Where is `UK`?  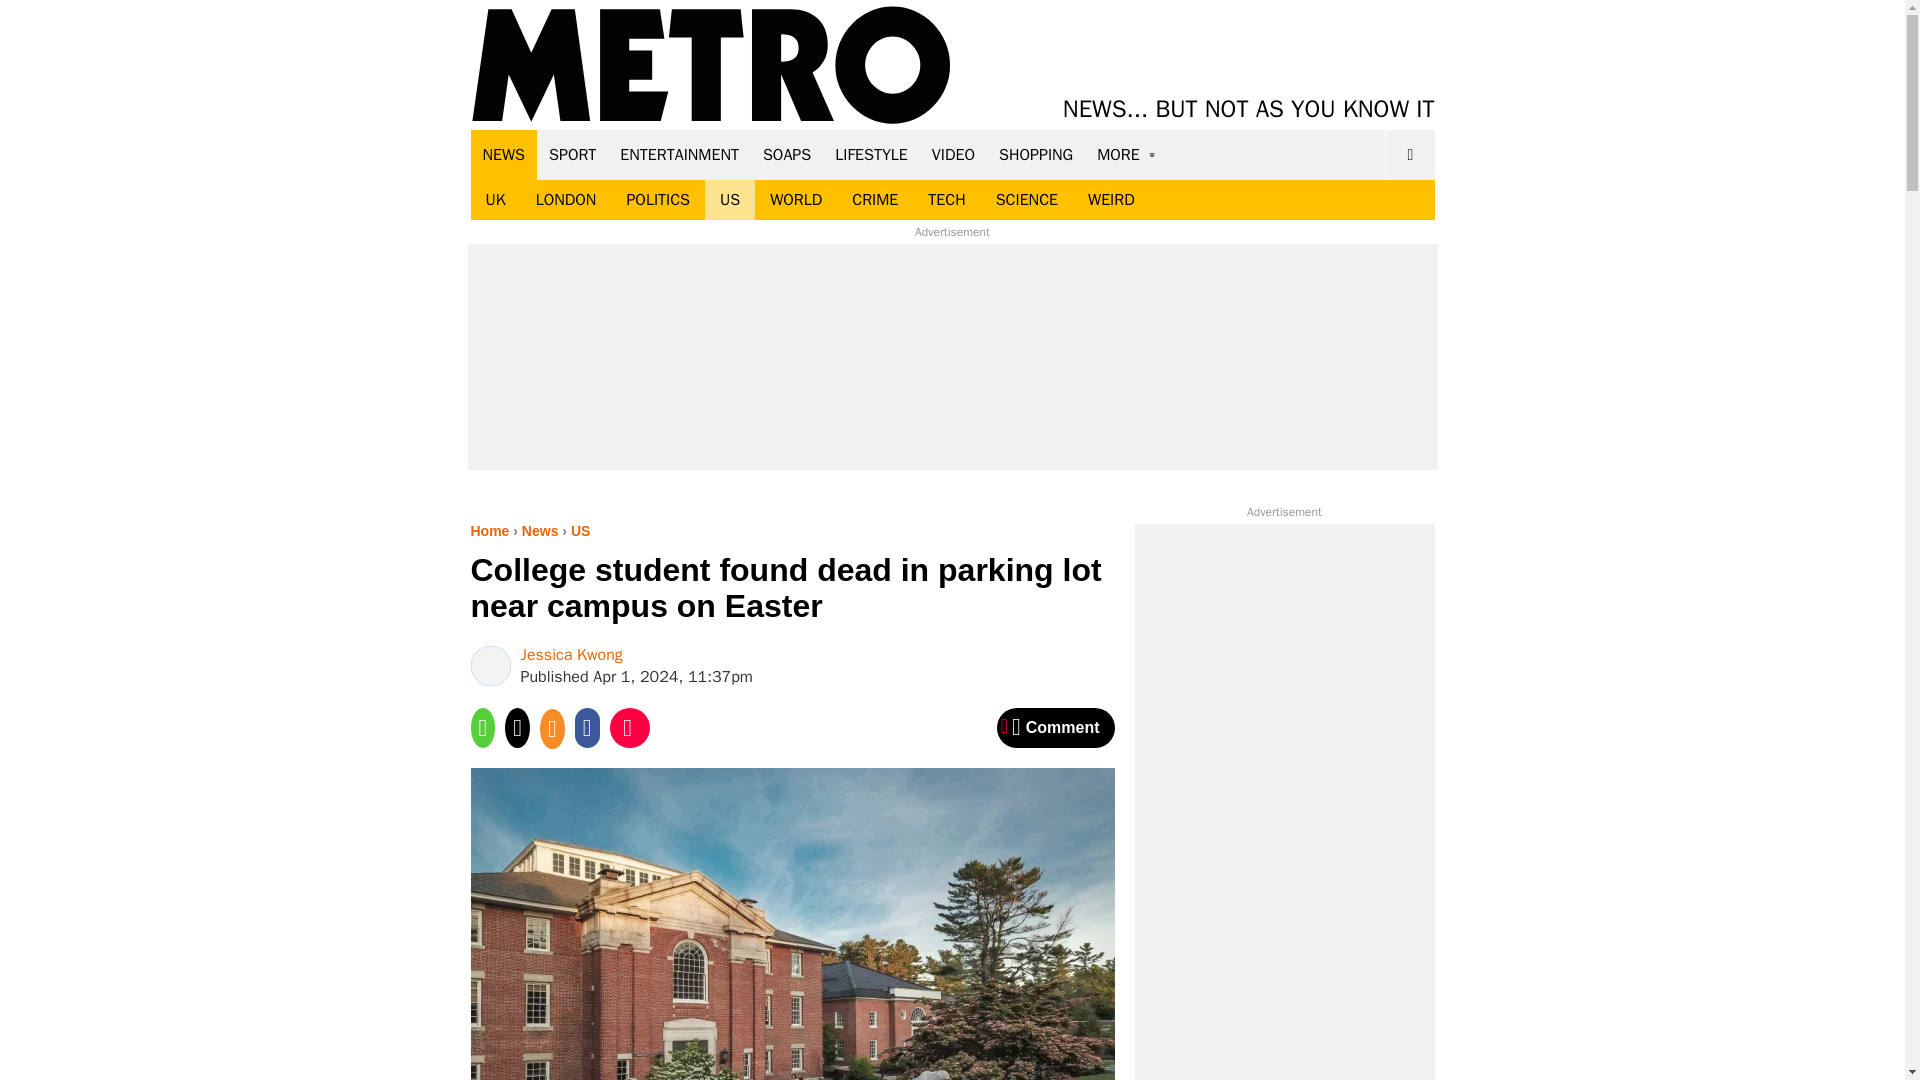 UK is located at coordinates (495, 200).